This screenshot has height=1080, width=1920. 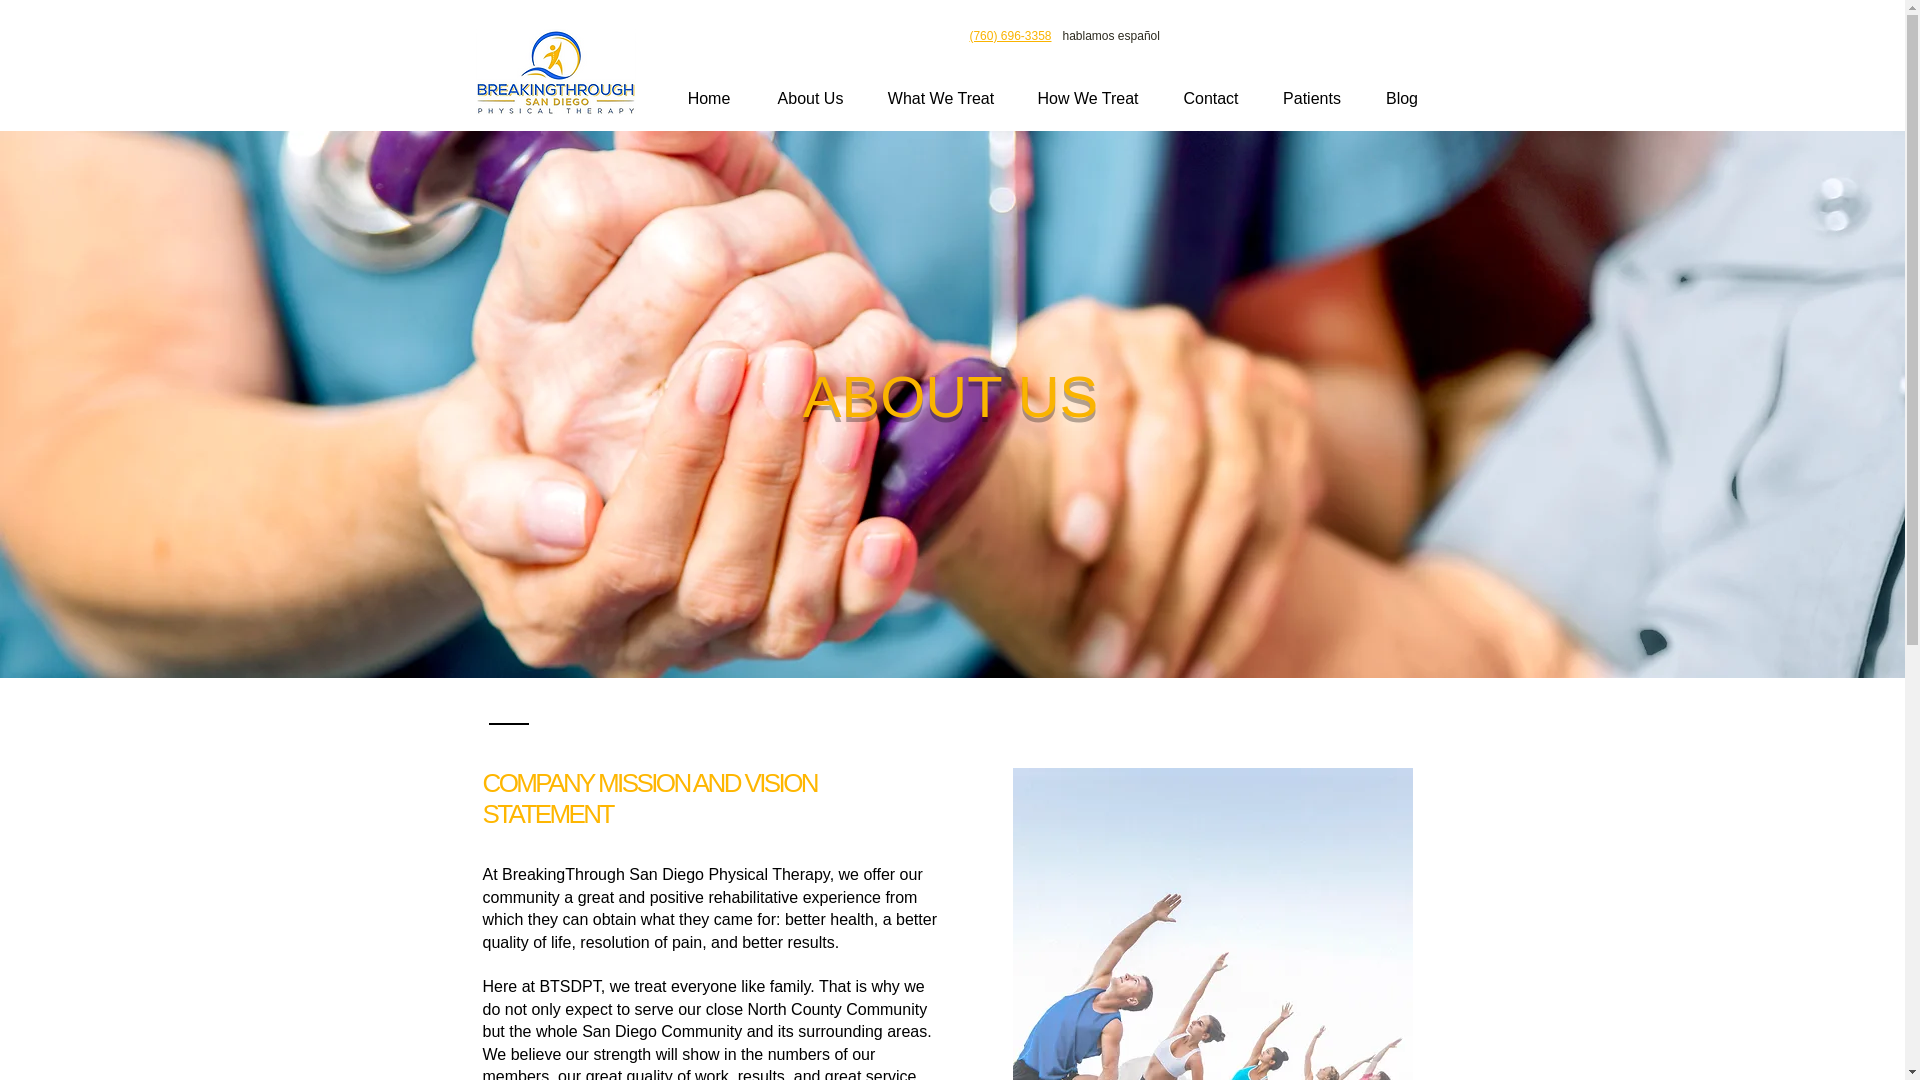 I want to click on Contact, so click(x=1210, y=98).